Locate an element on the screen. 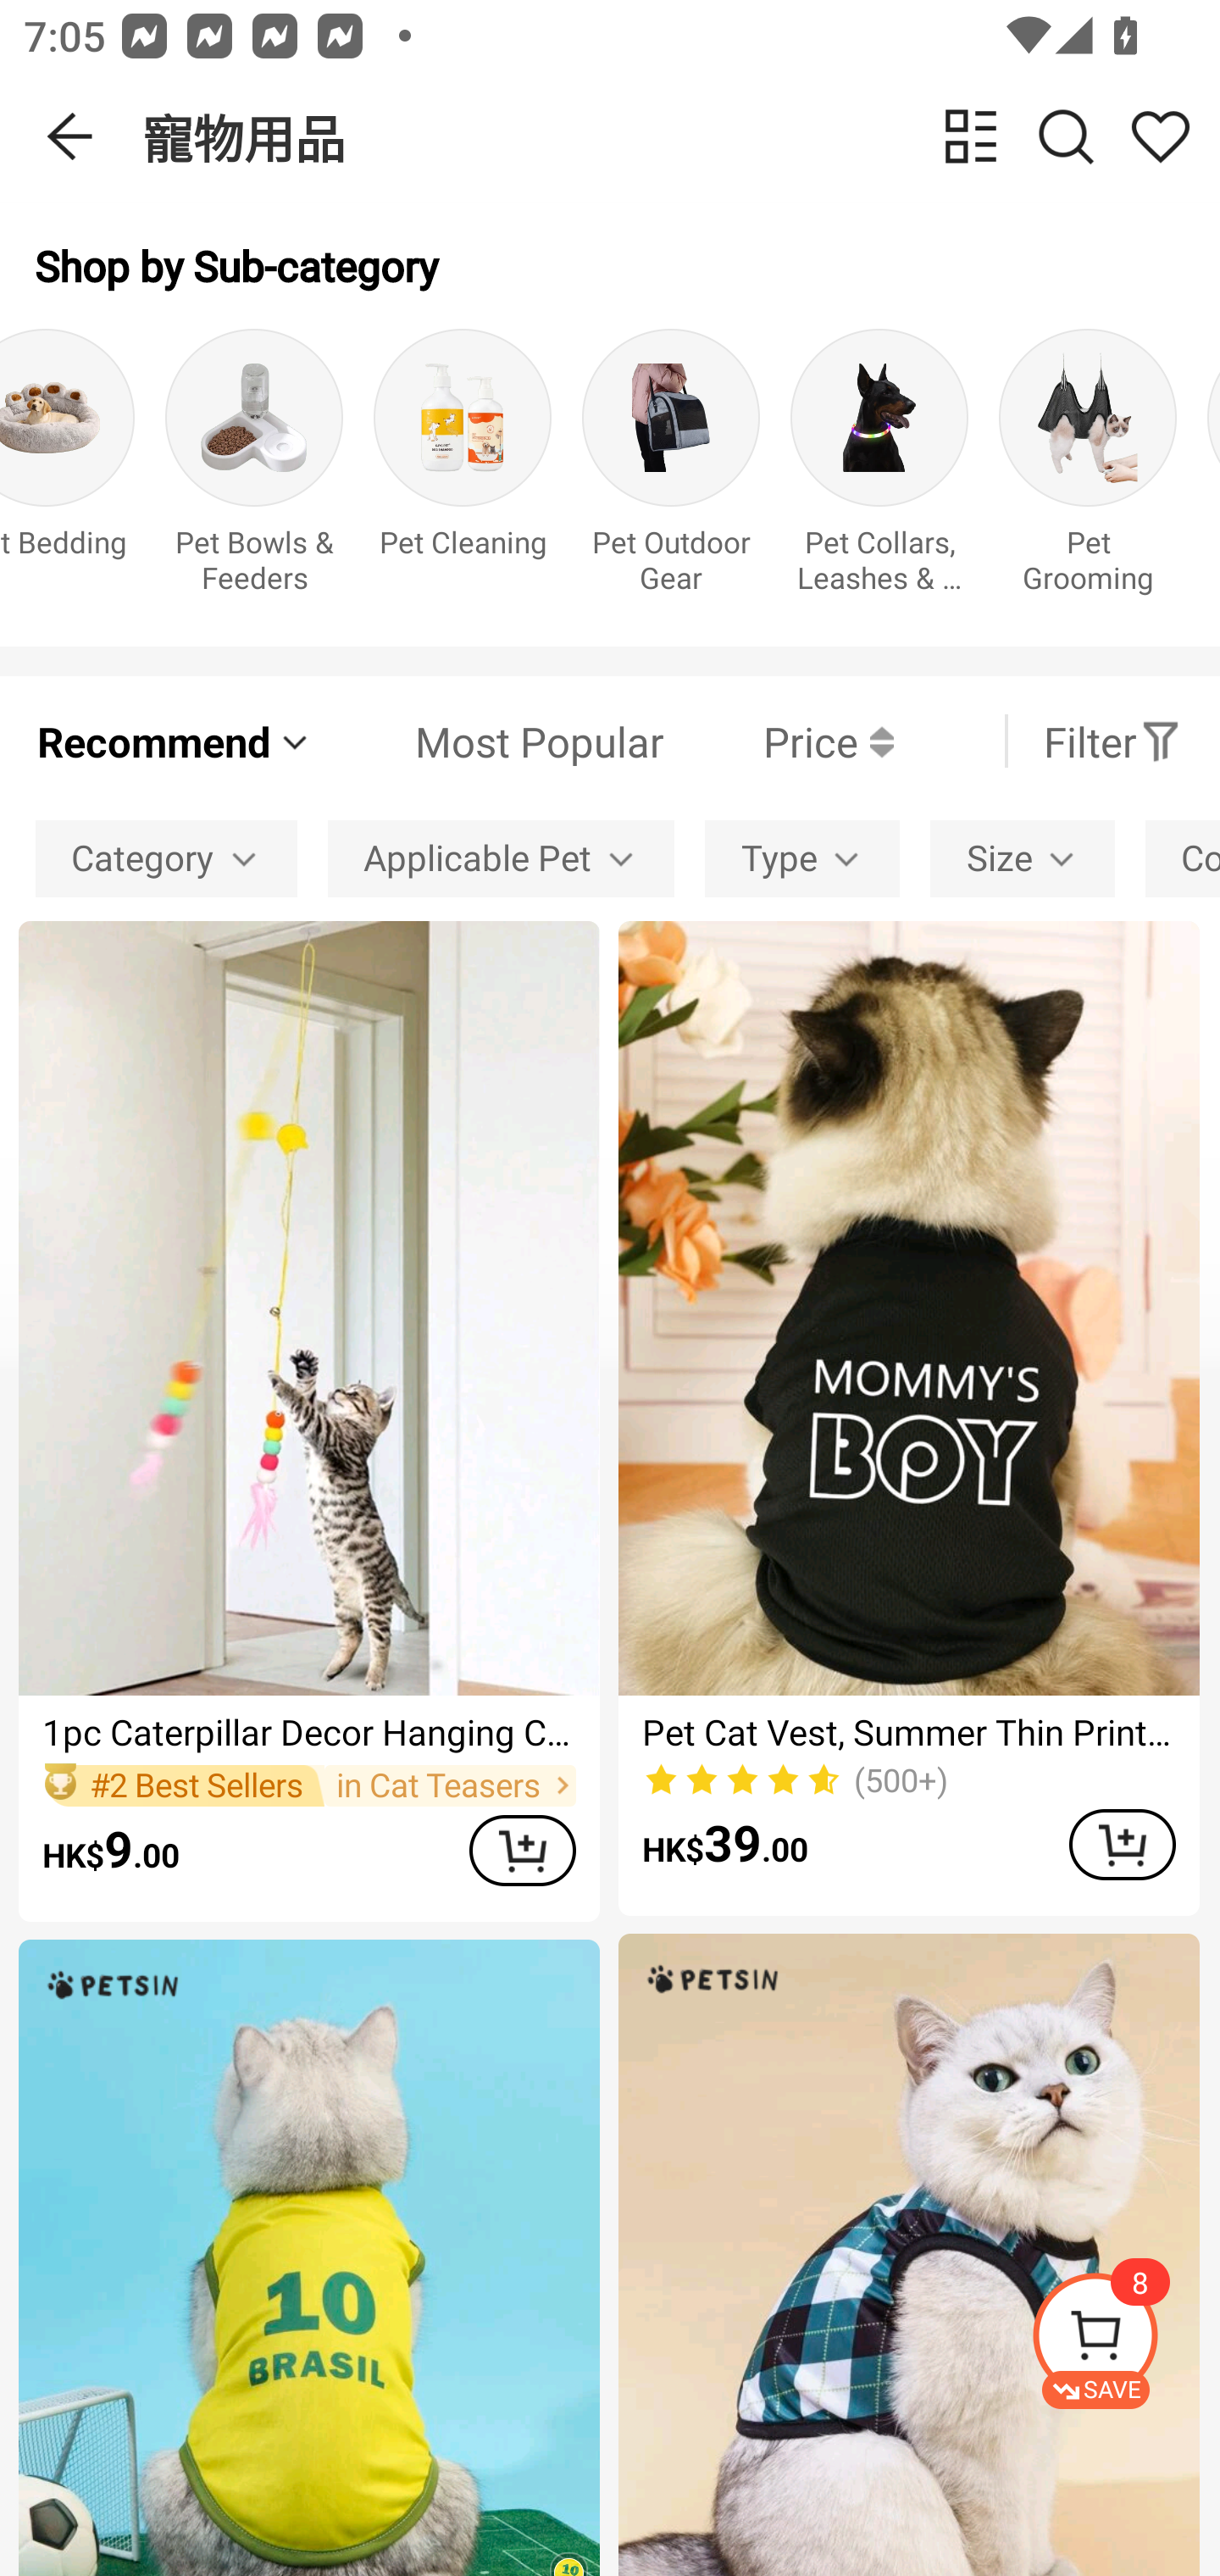  ADD TO CART is located at coordinates (1122, 1844).